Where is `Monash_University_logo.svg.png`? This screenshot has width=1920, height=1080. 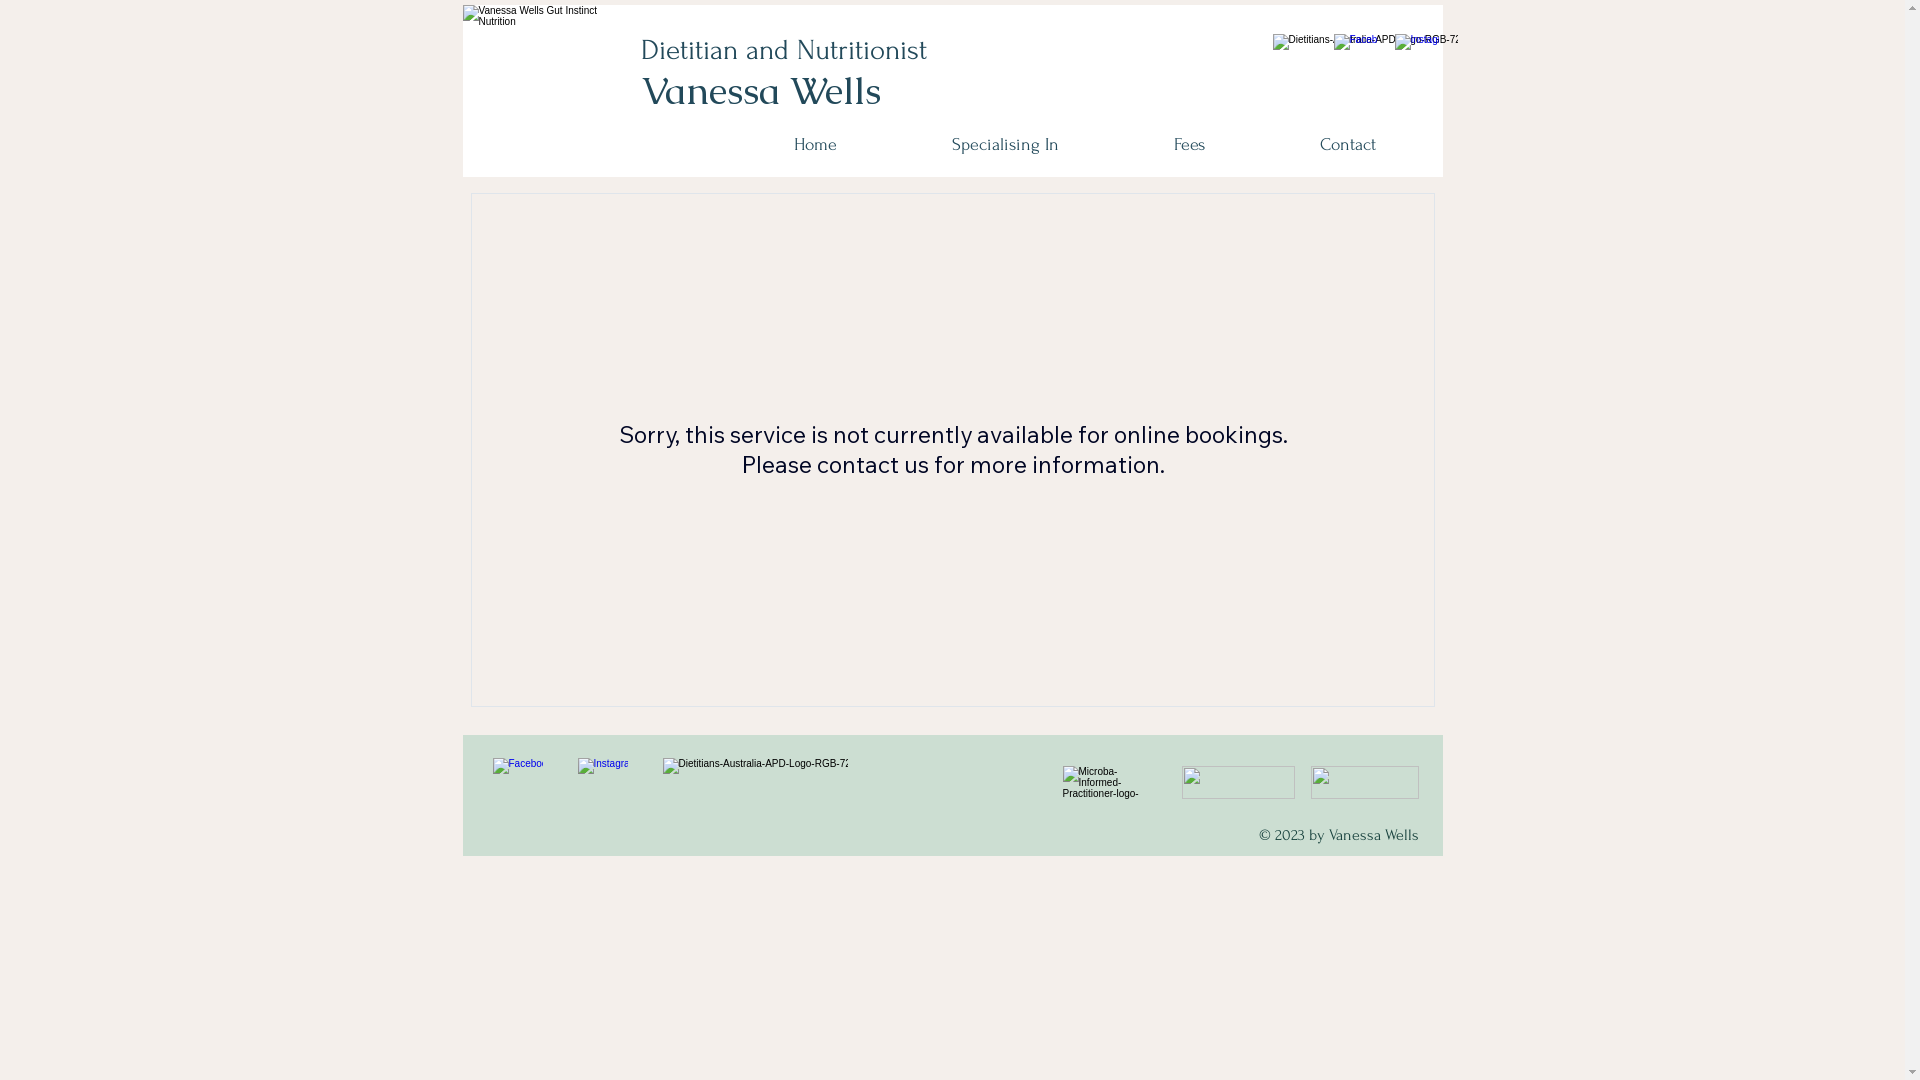
Monash_University_logo.svg.png is located at coordinates (1364, 782).